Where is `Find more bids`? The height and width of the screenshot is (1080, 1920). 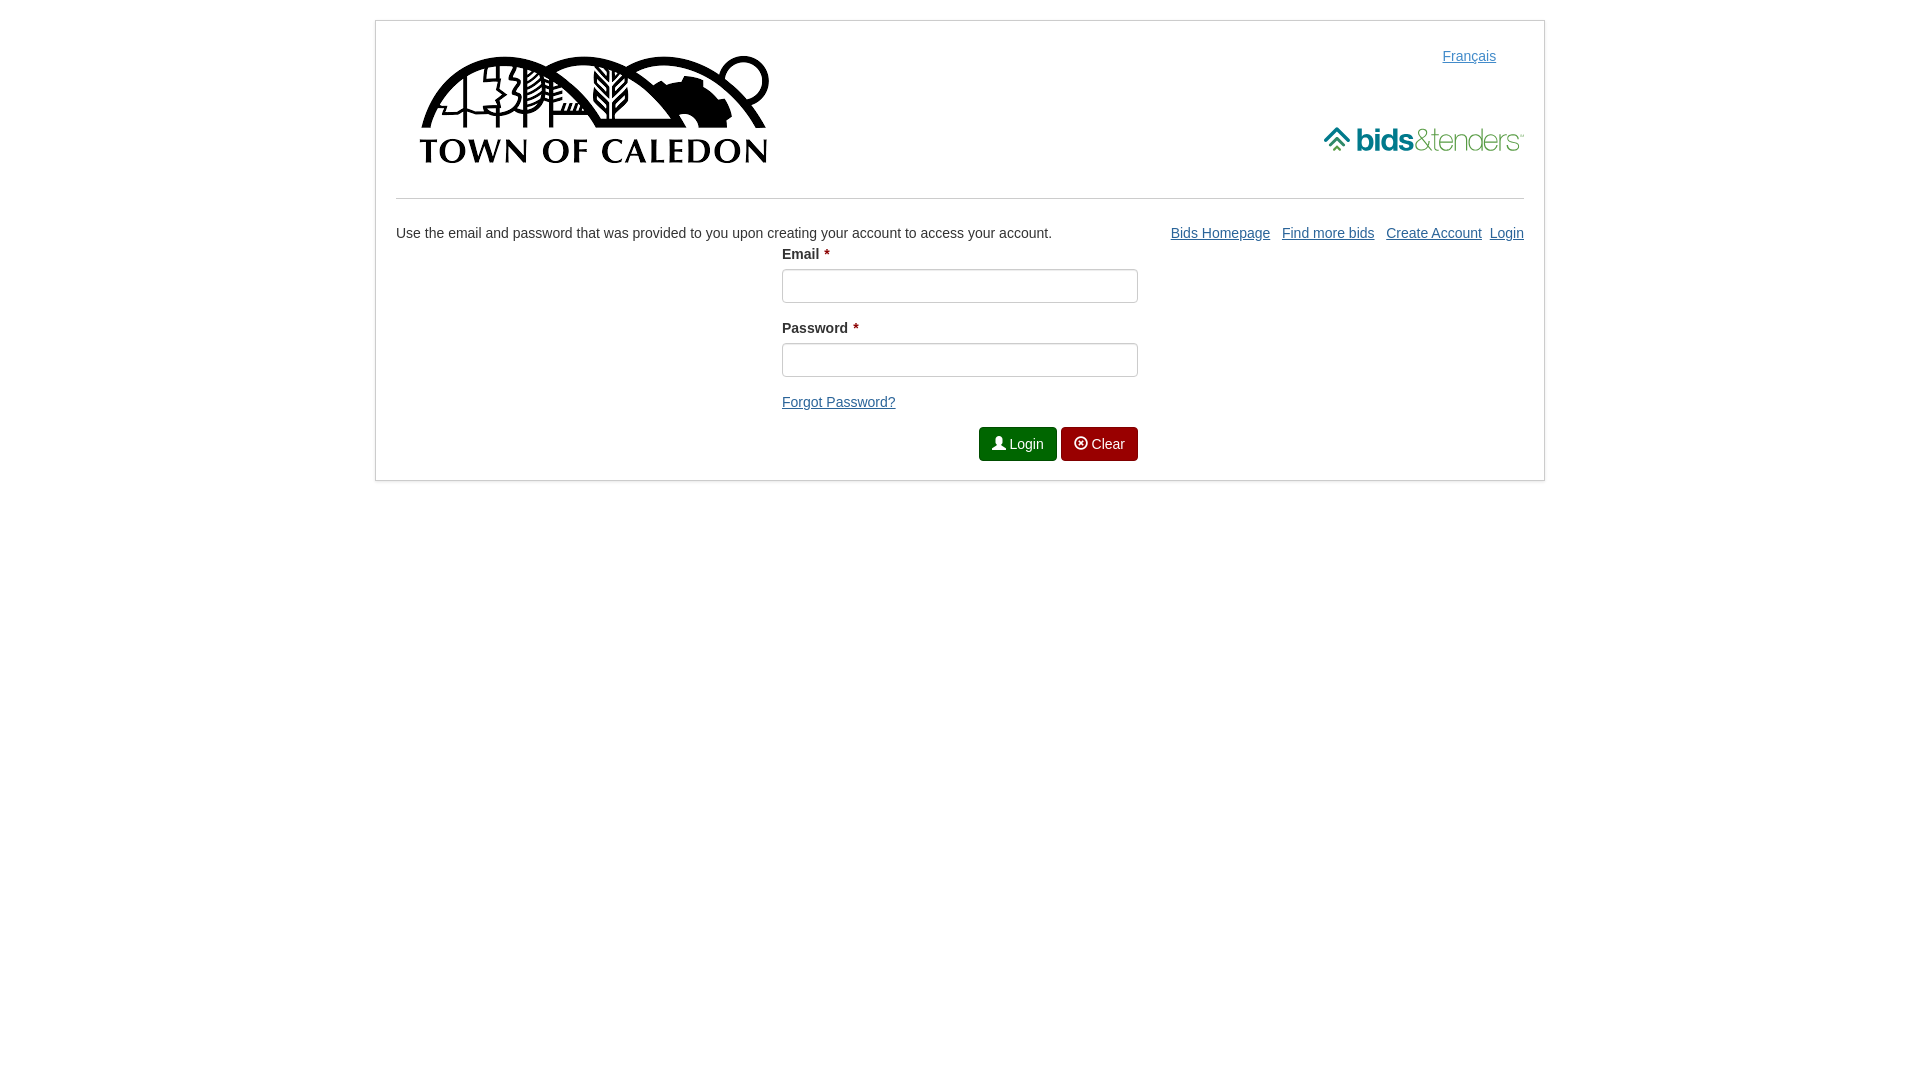
Find more bids is located at coordinates (1328, 233).